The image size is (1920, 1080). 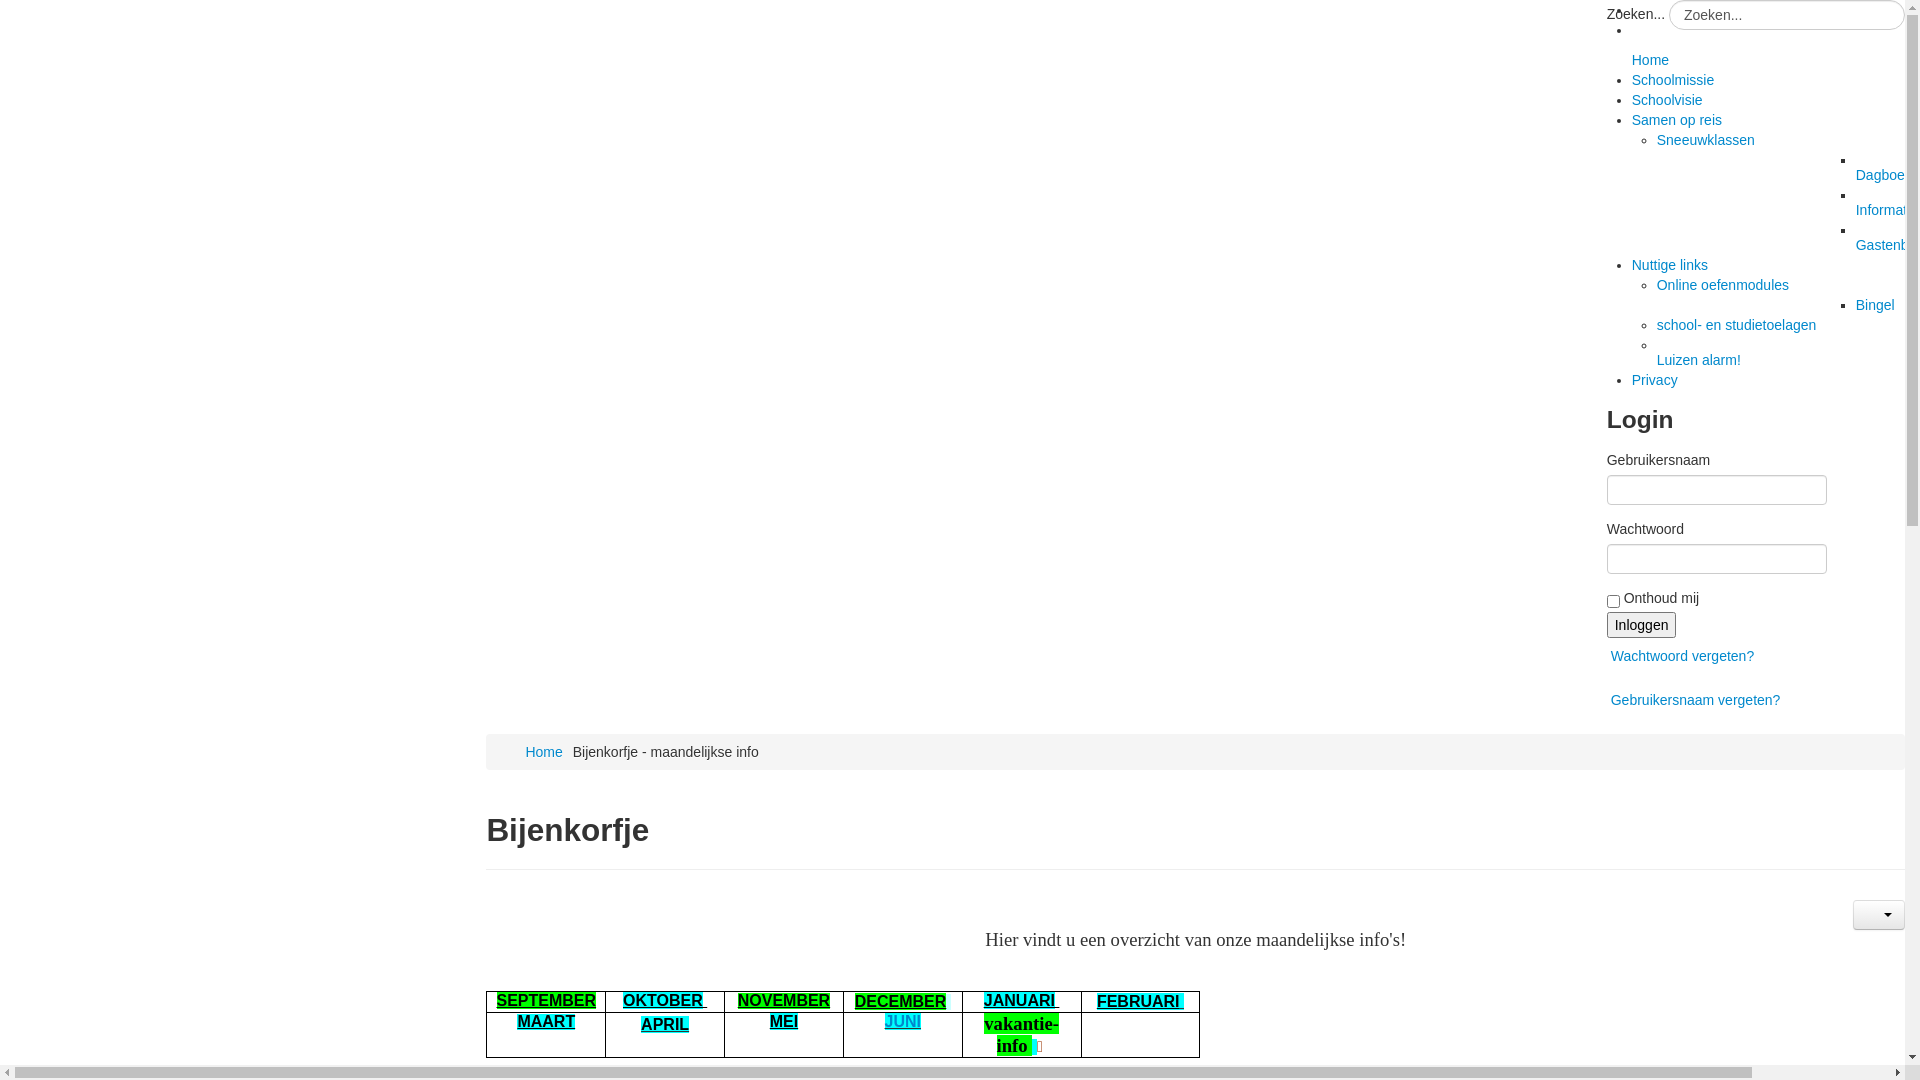 I want to click on Privacy, so click(x=1655, y=380).